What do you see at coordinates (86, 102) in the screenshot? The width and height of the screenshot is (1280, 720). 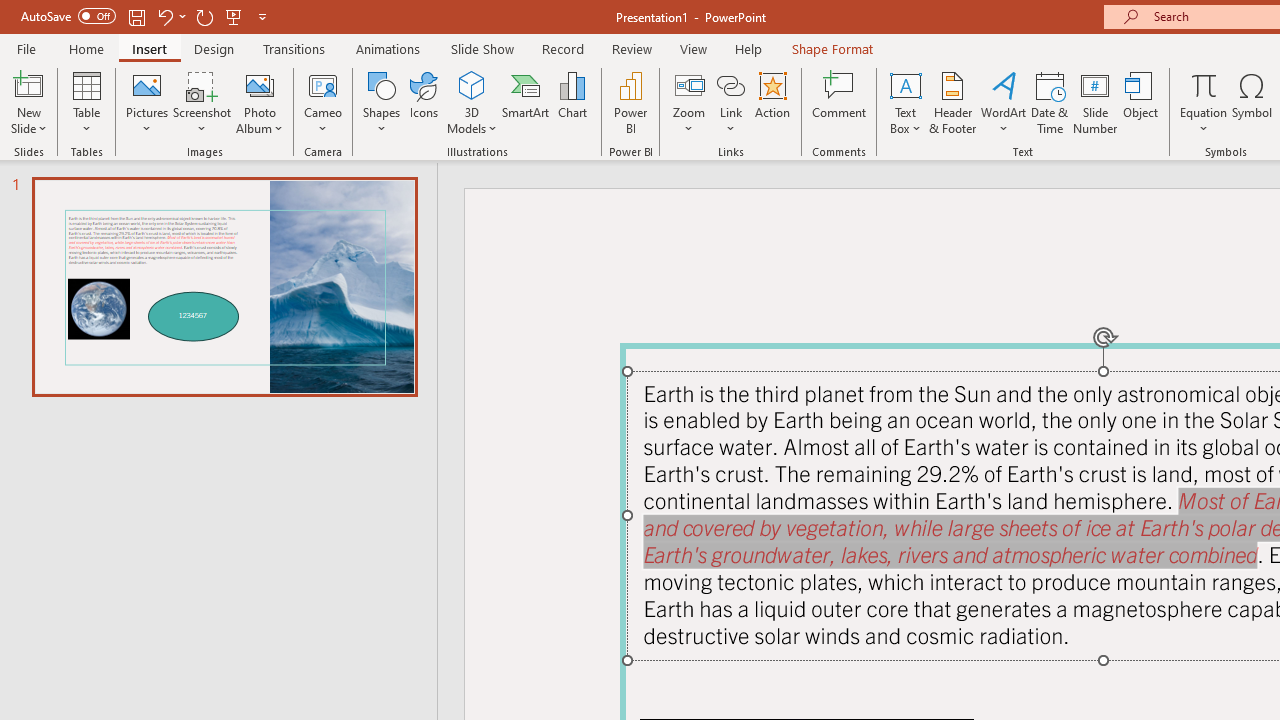 I see `Table` at bounding box center [86, 102].